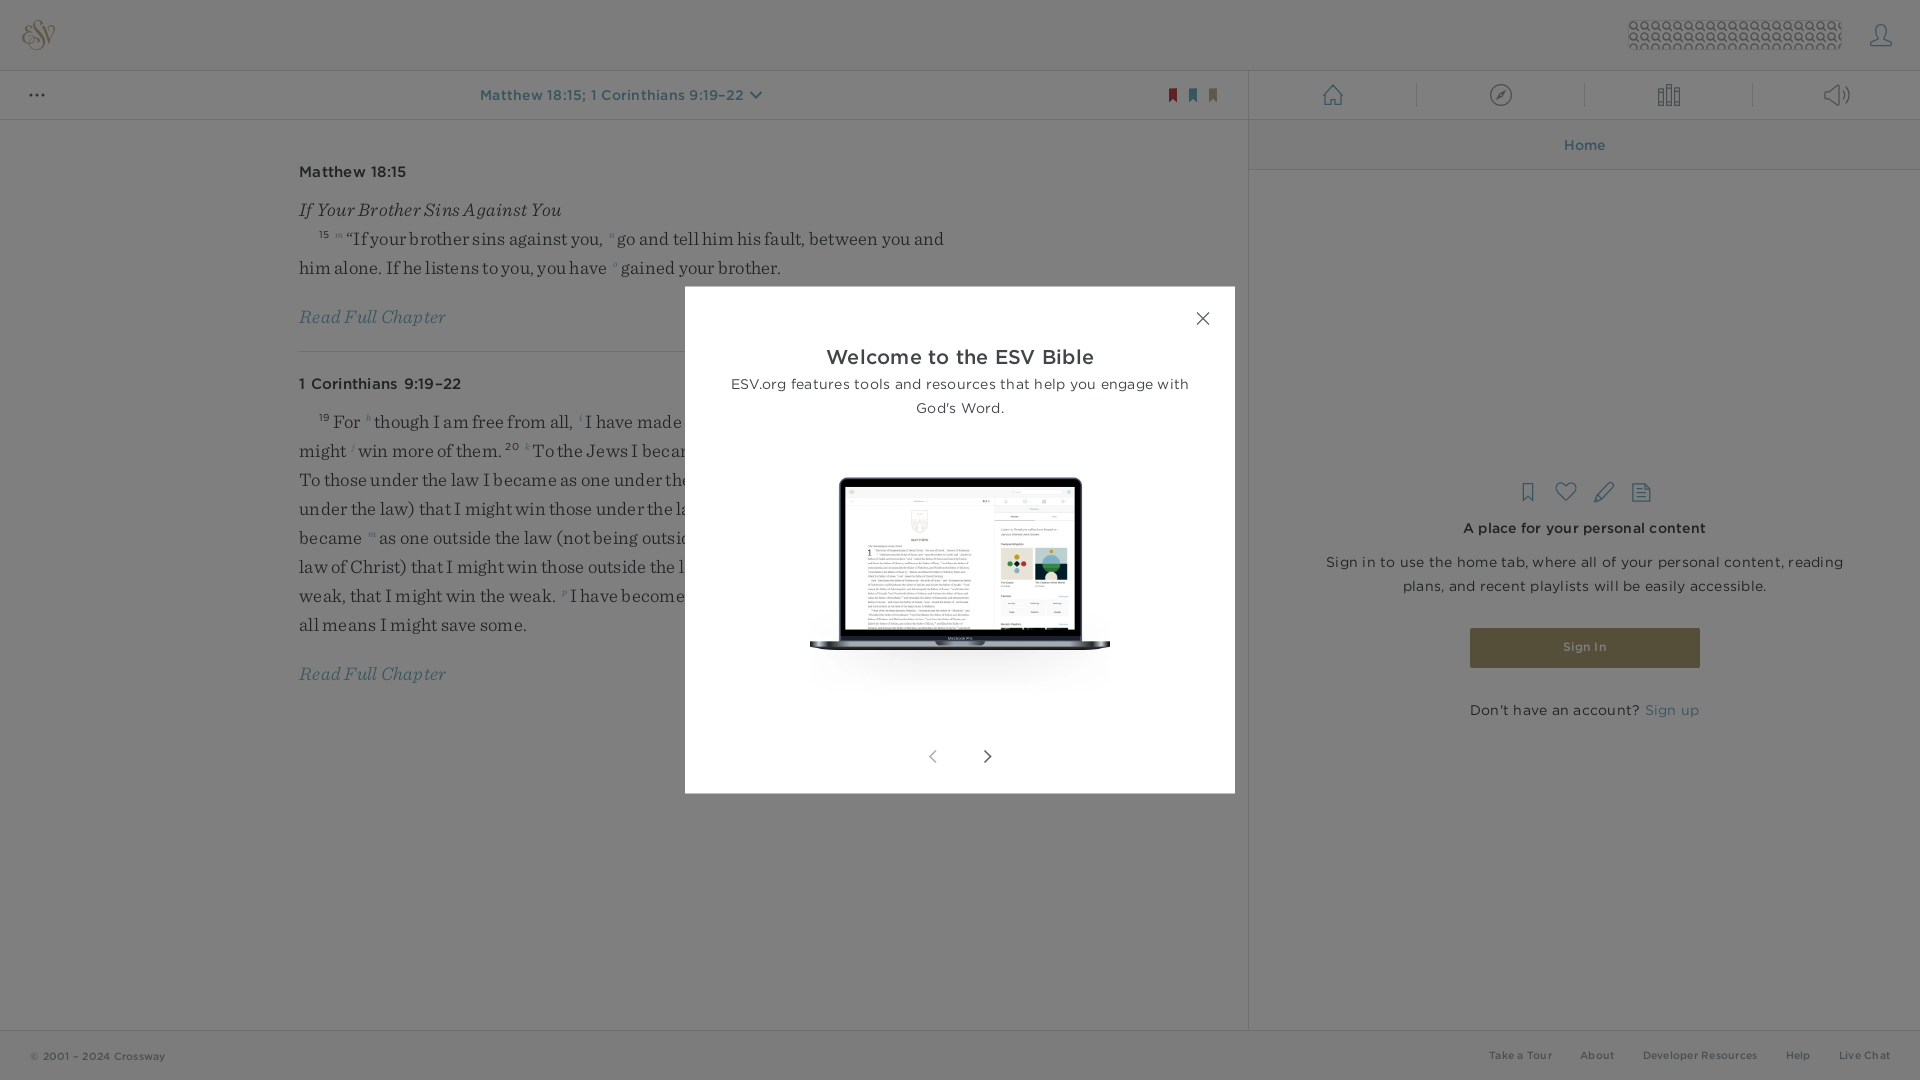  What do you see at coordinates (1798, 1054) in the screenshot?
I see `Help` at bounding box center [1798, 1054].